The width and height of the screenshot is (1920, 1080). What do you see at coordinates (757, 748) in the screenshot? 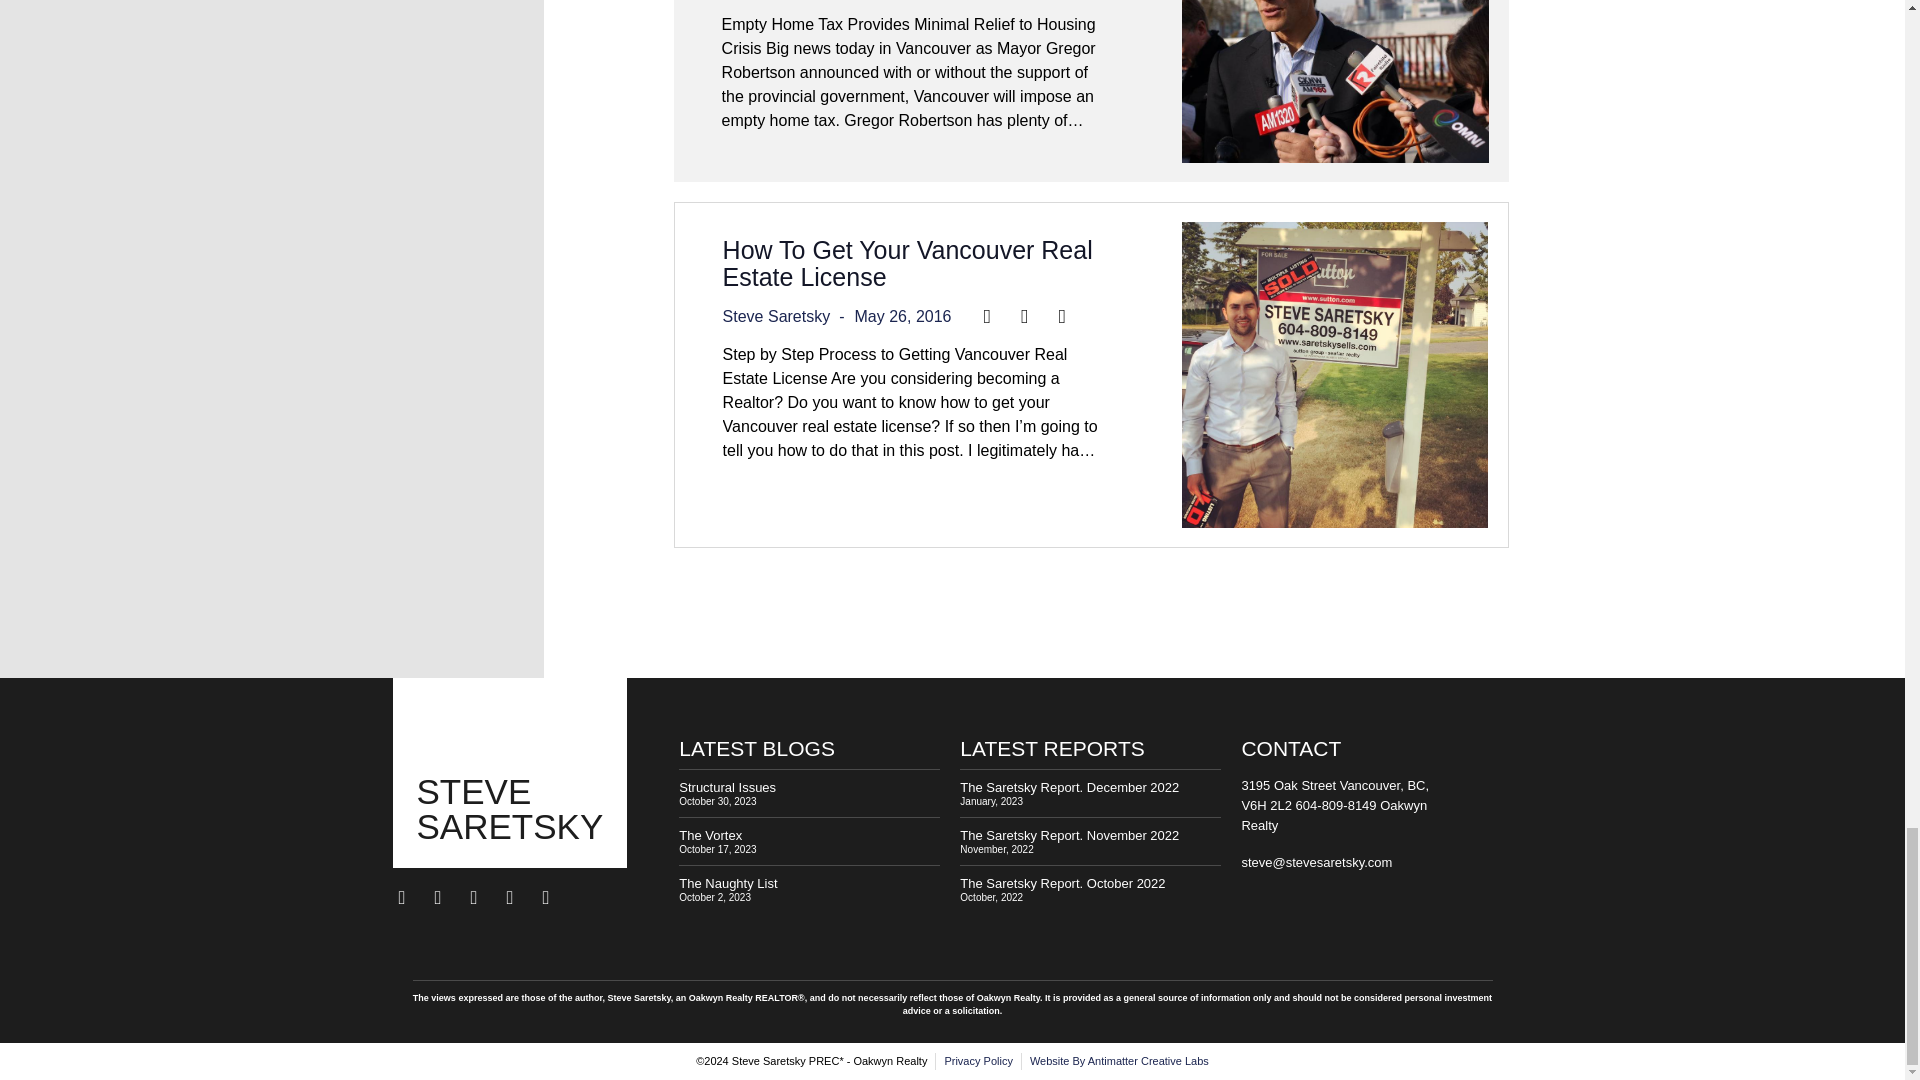
I see `LATEST BLOGS` at bounding box center [757, 748].